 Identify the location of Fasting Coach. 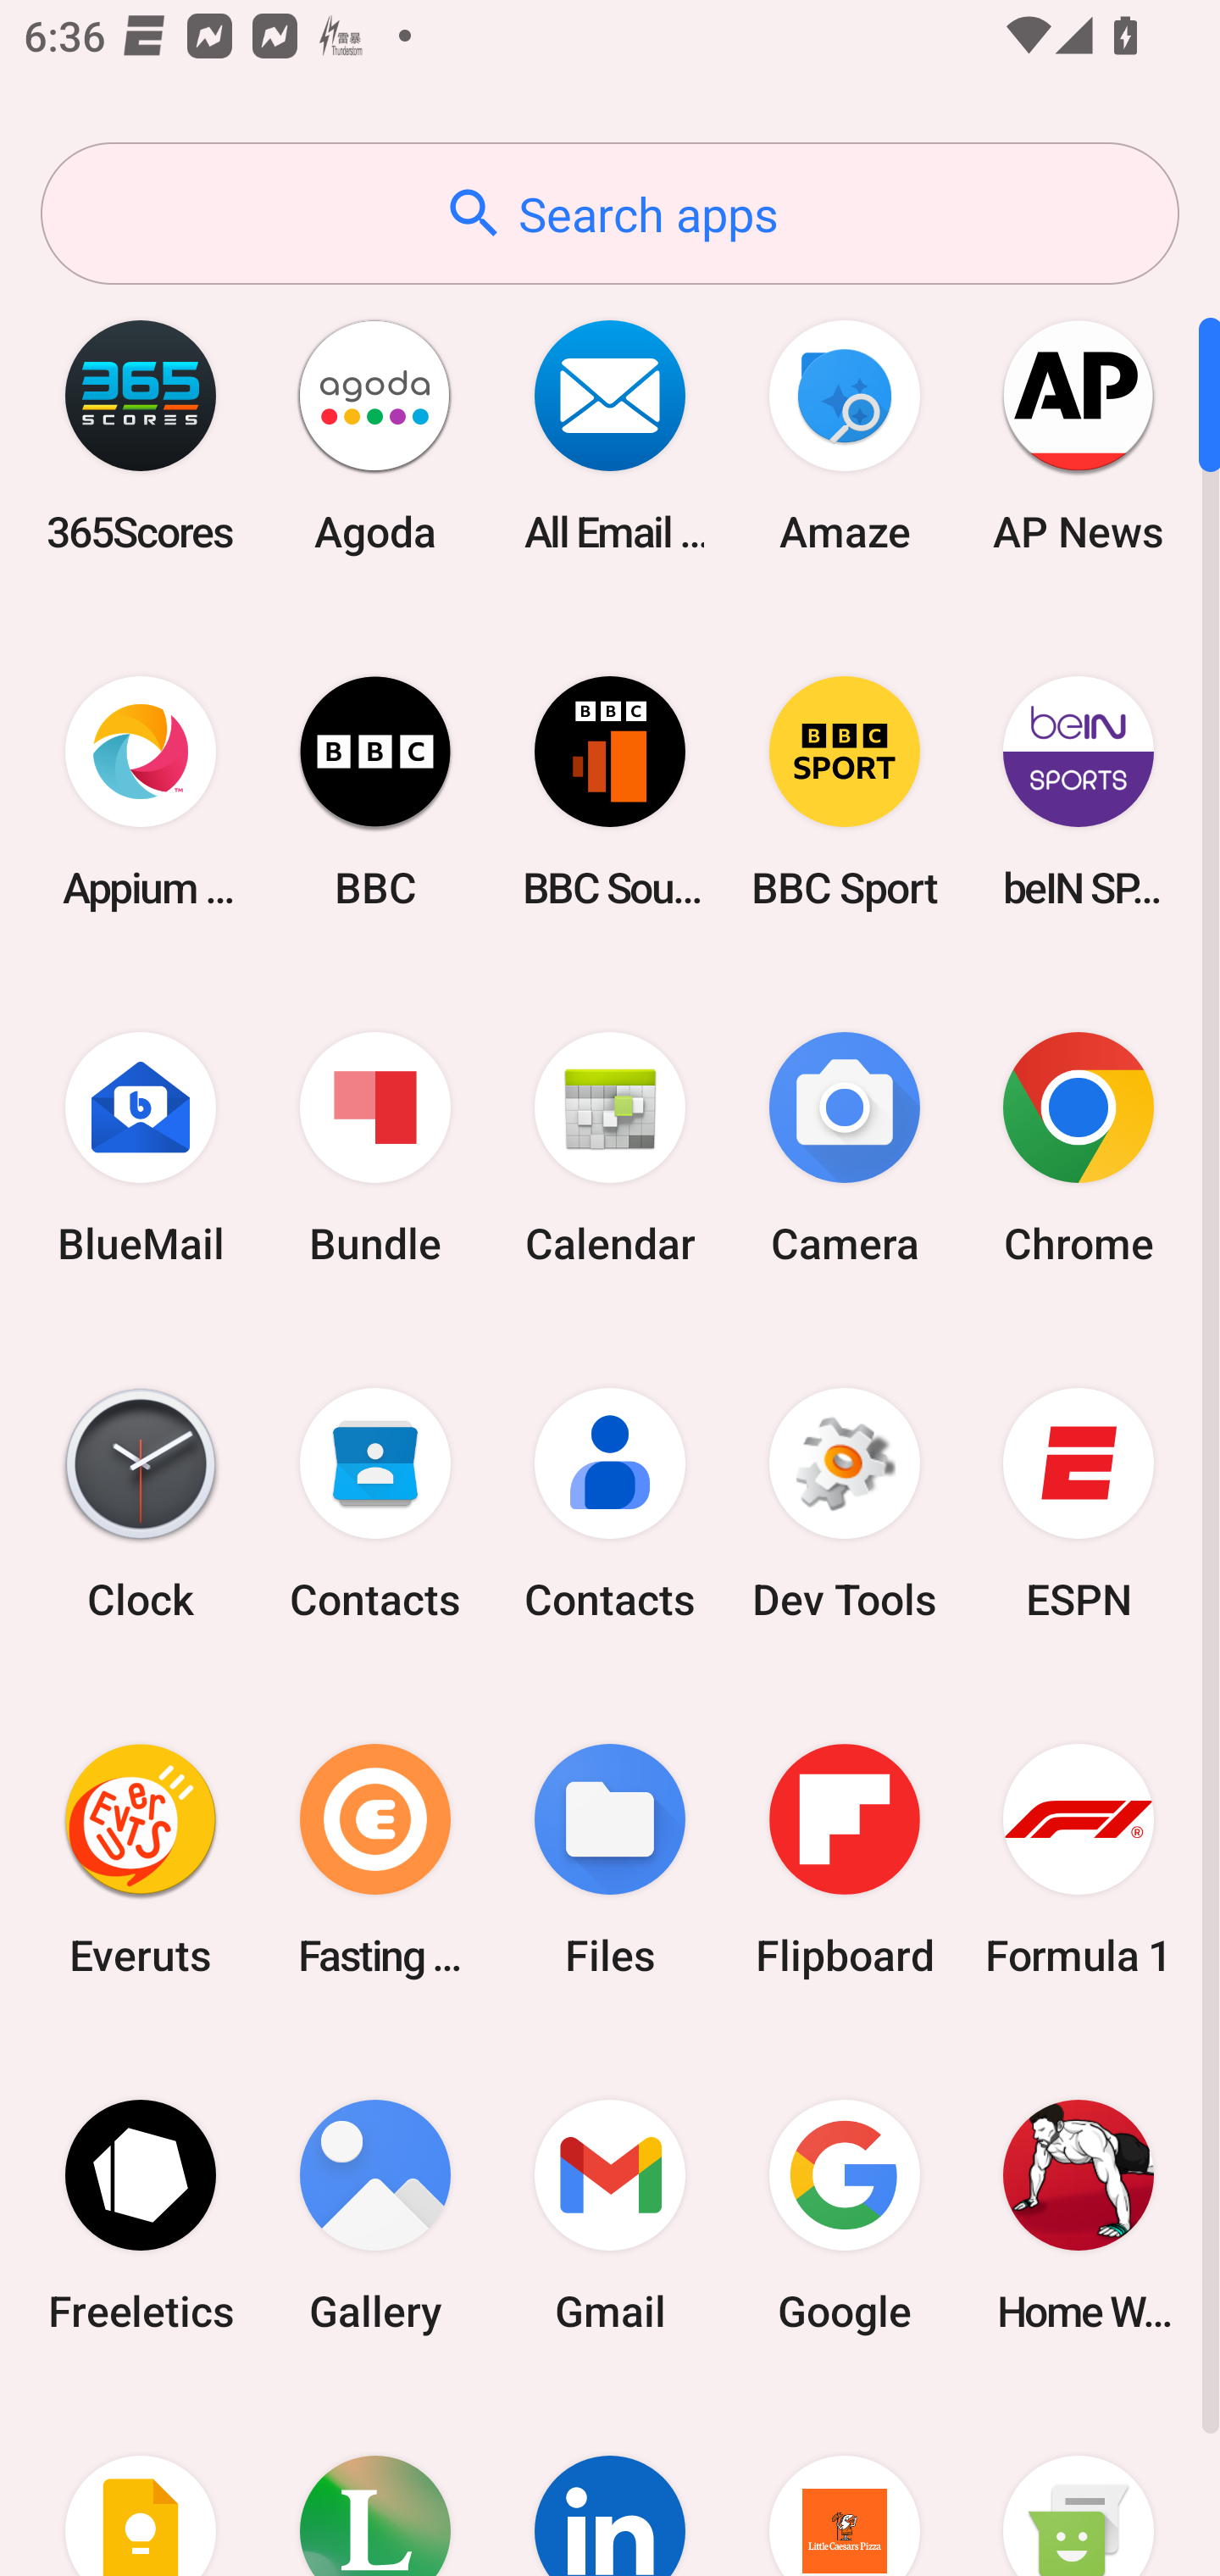
(375, 1859).